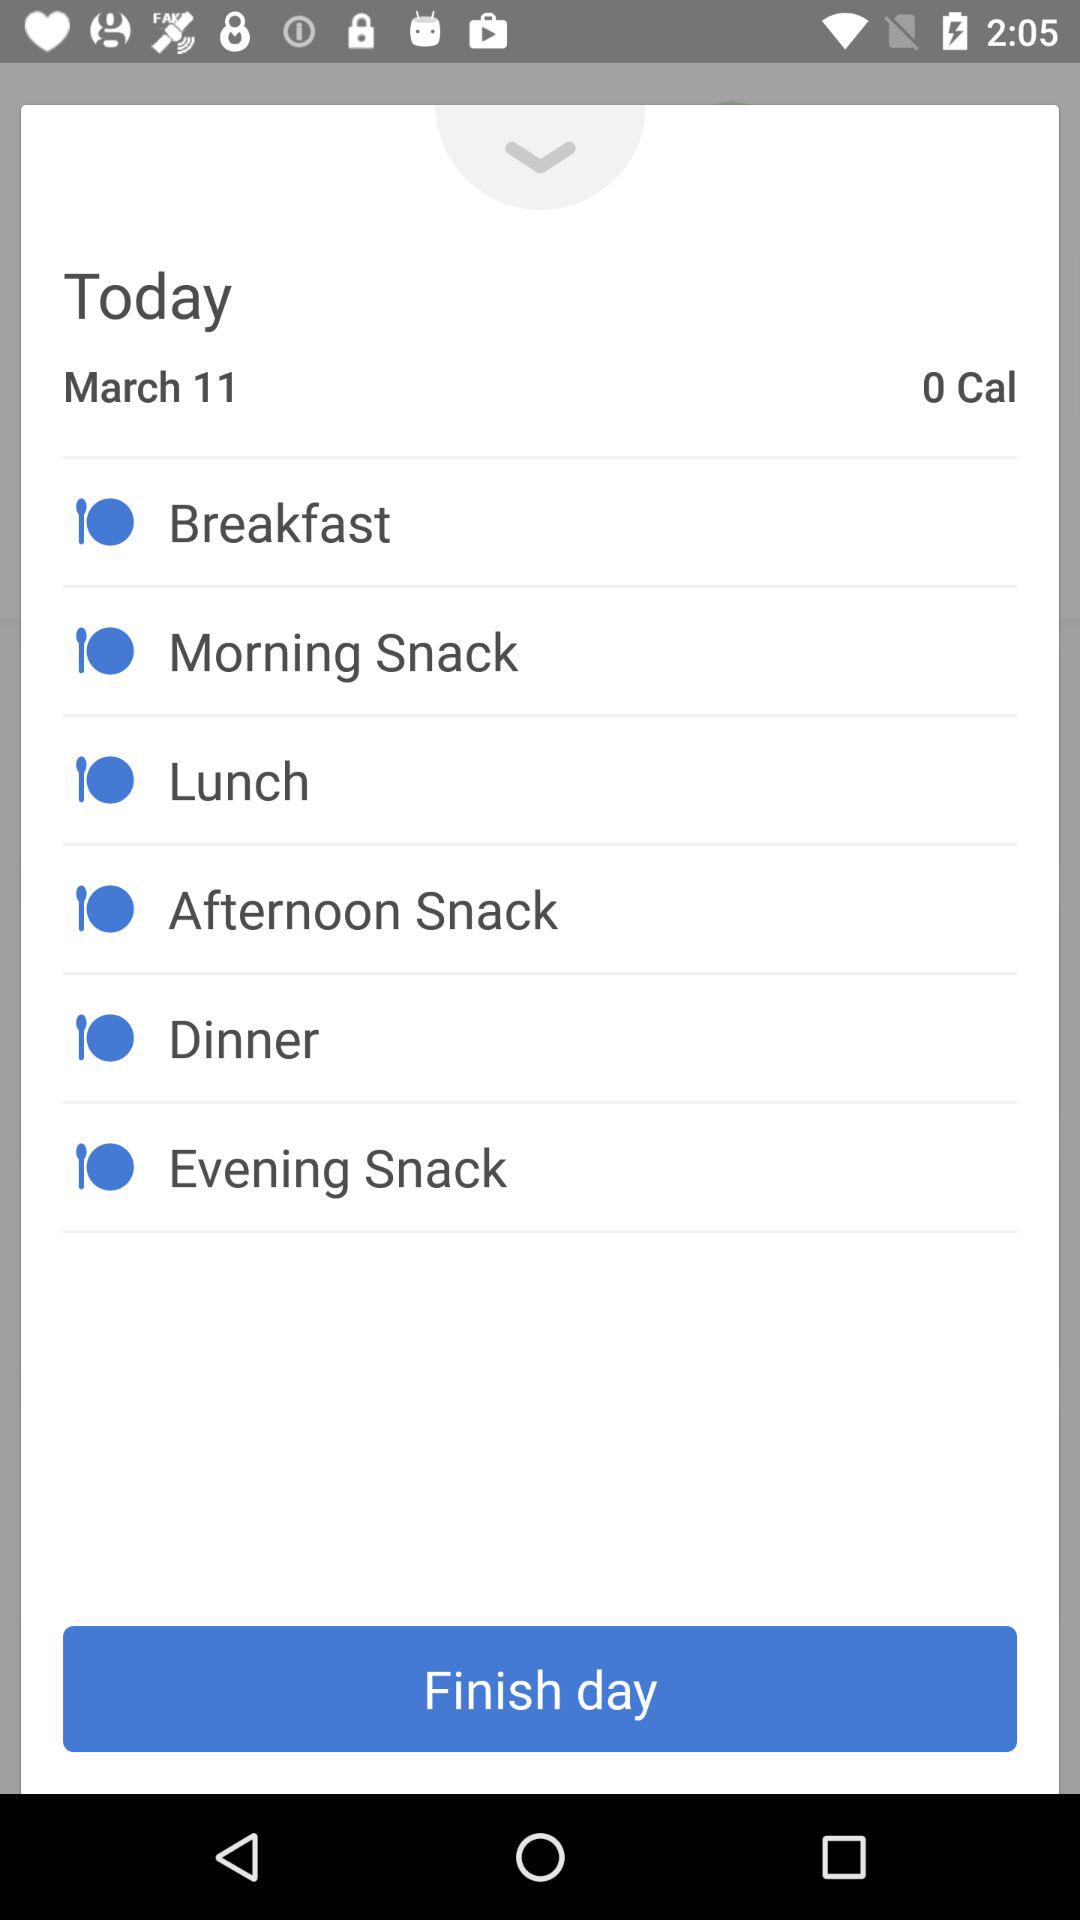 The width and height of the screenshot is (1080, 1920). Describe the element at coordinates (592, 1166) in the screenshot. I see `tap the icon below dinner icon` at that location.